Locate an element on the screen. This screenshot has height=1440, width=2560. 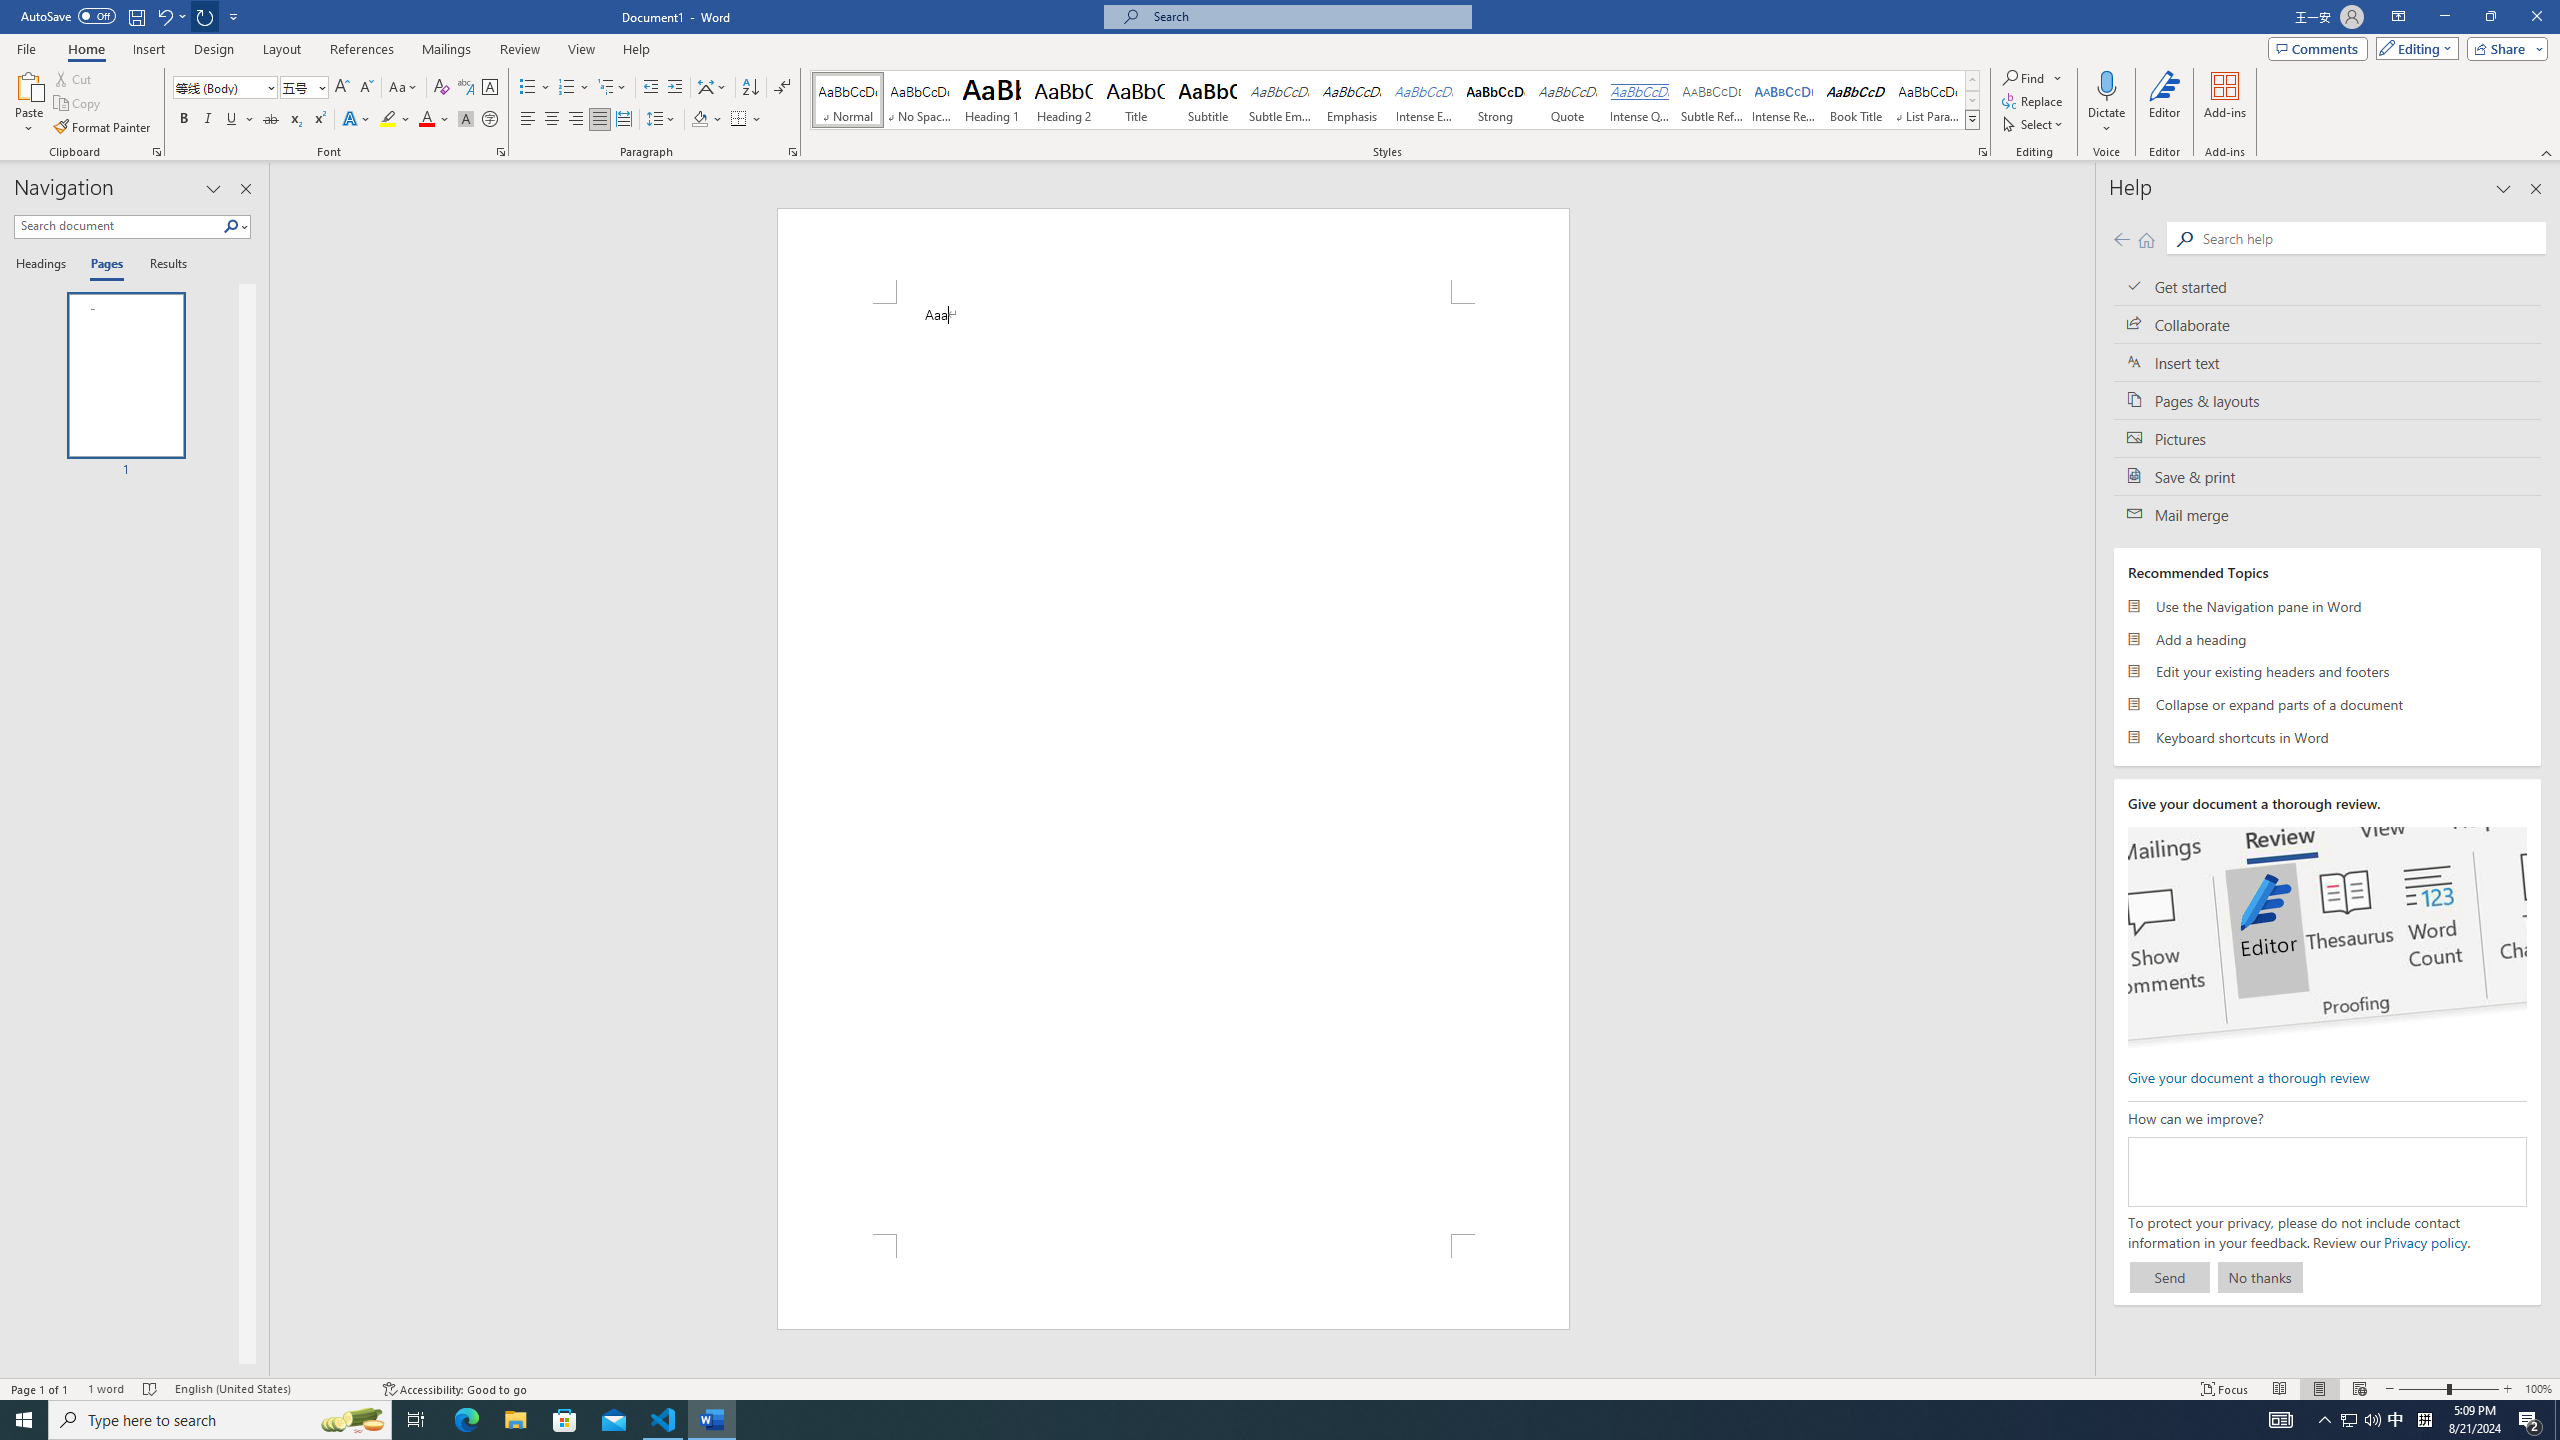
Page Number Page 1 of 1 is located at coordinates (40, 1389).